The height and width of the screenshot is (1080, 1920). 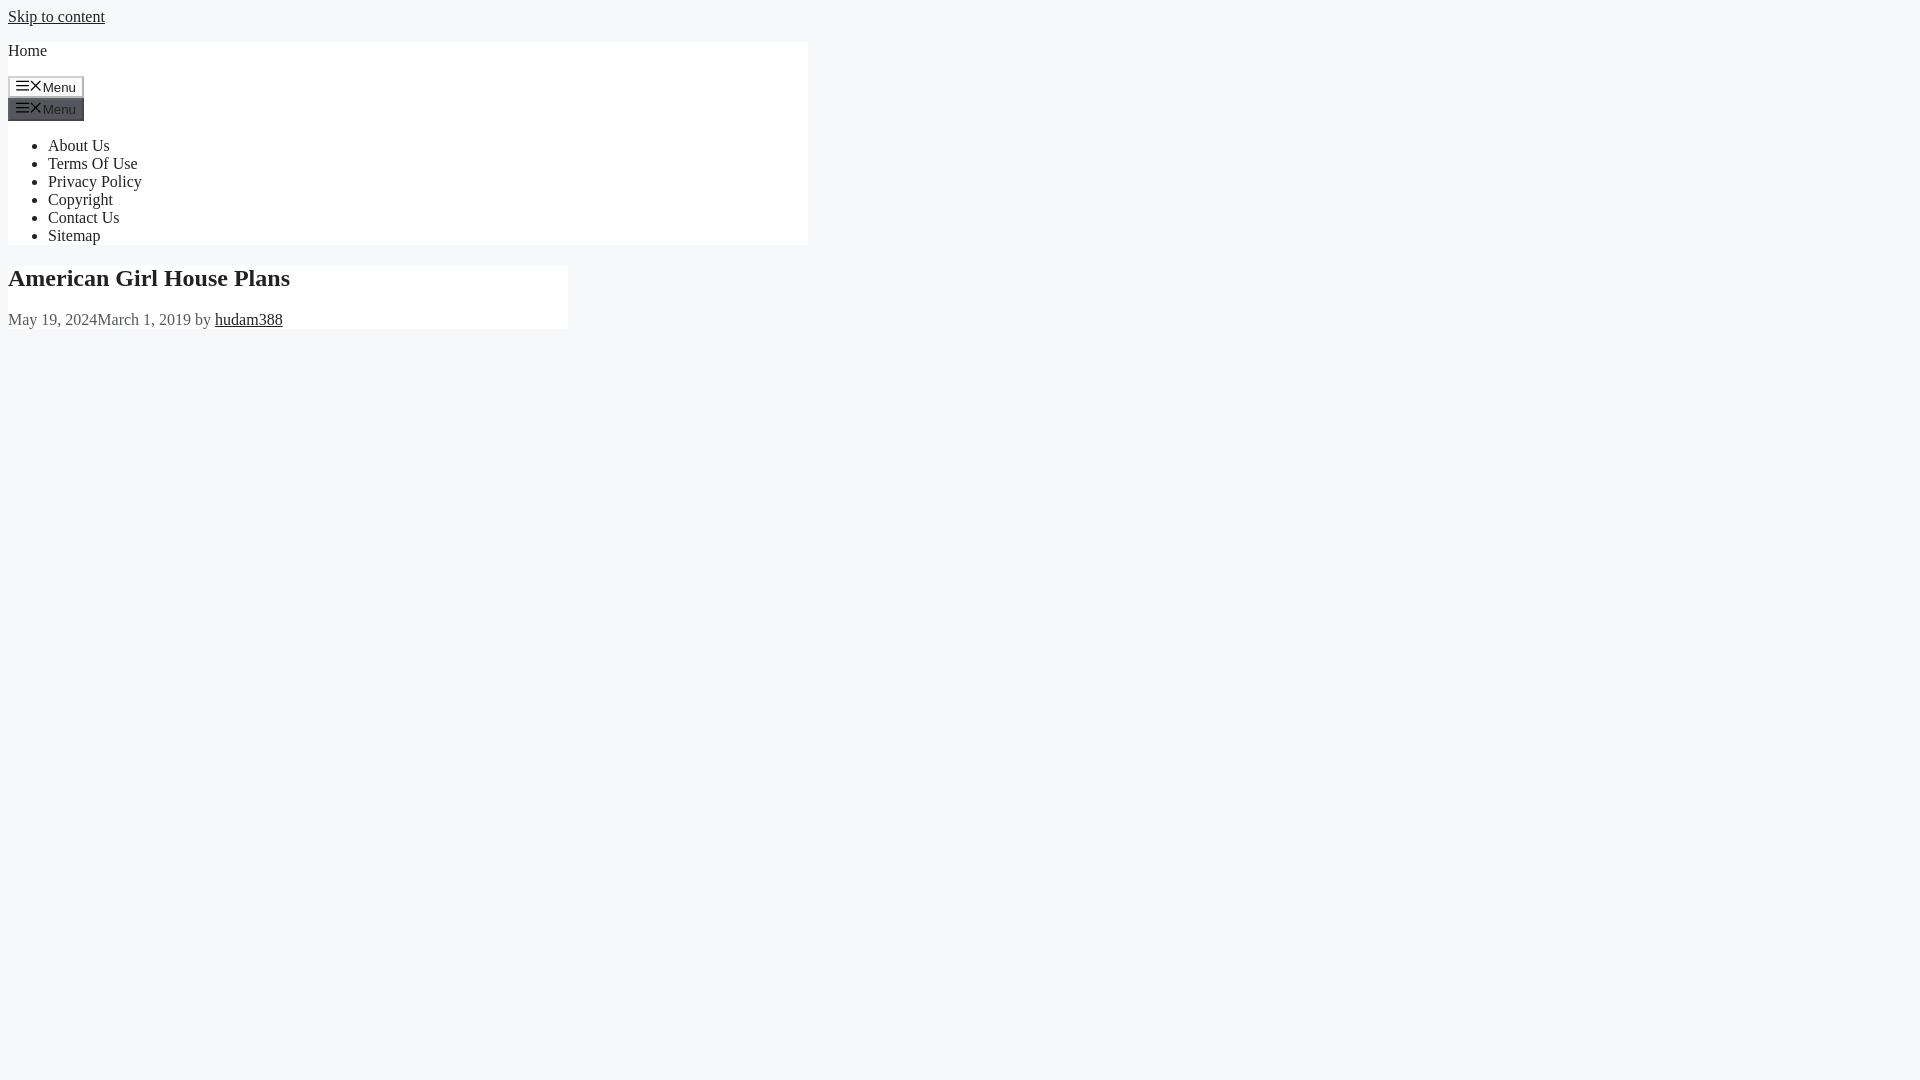 I want to click on Skip to content, so click(x=56, y=16).